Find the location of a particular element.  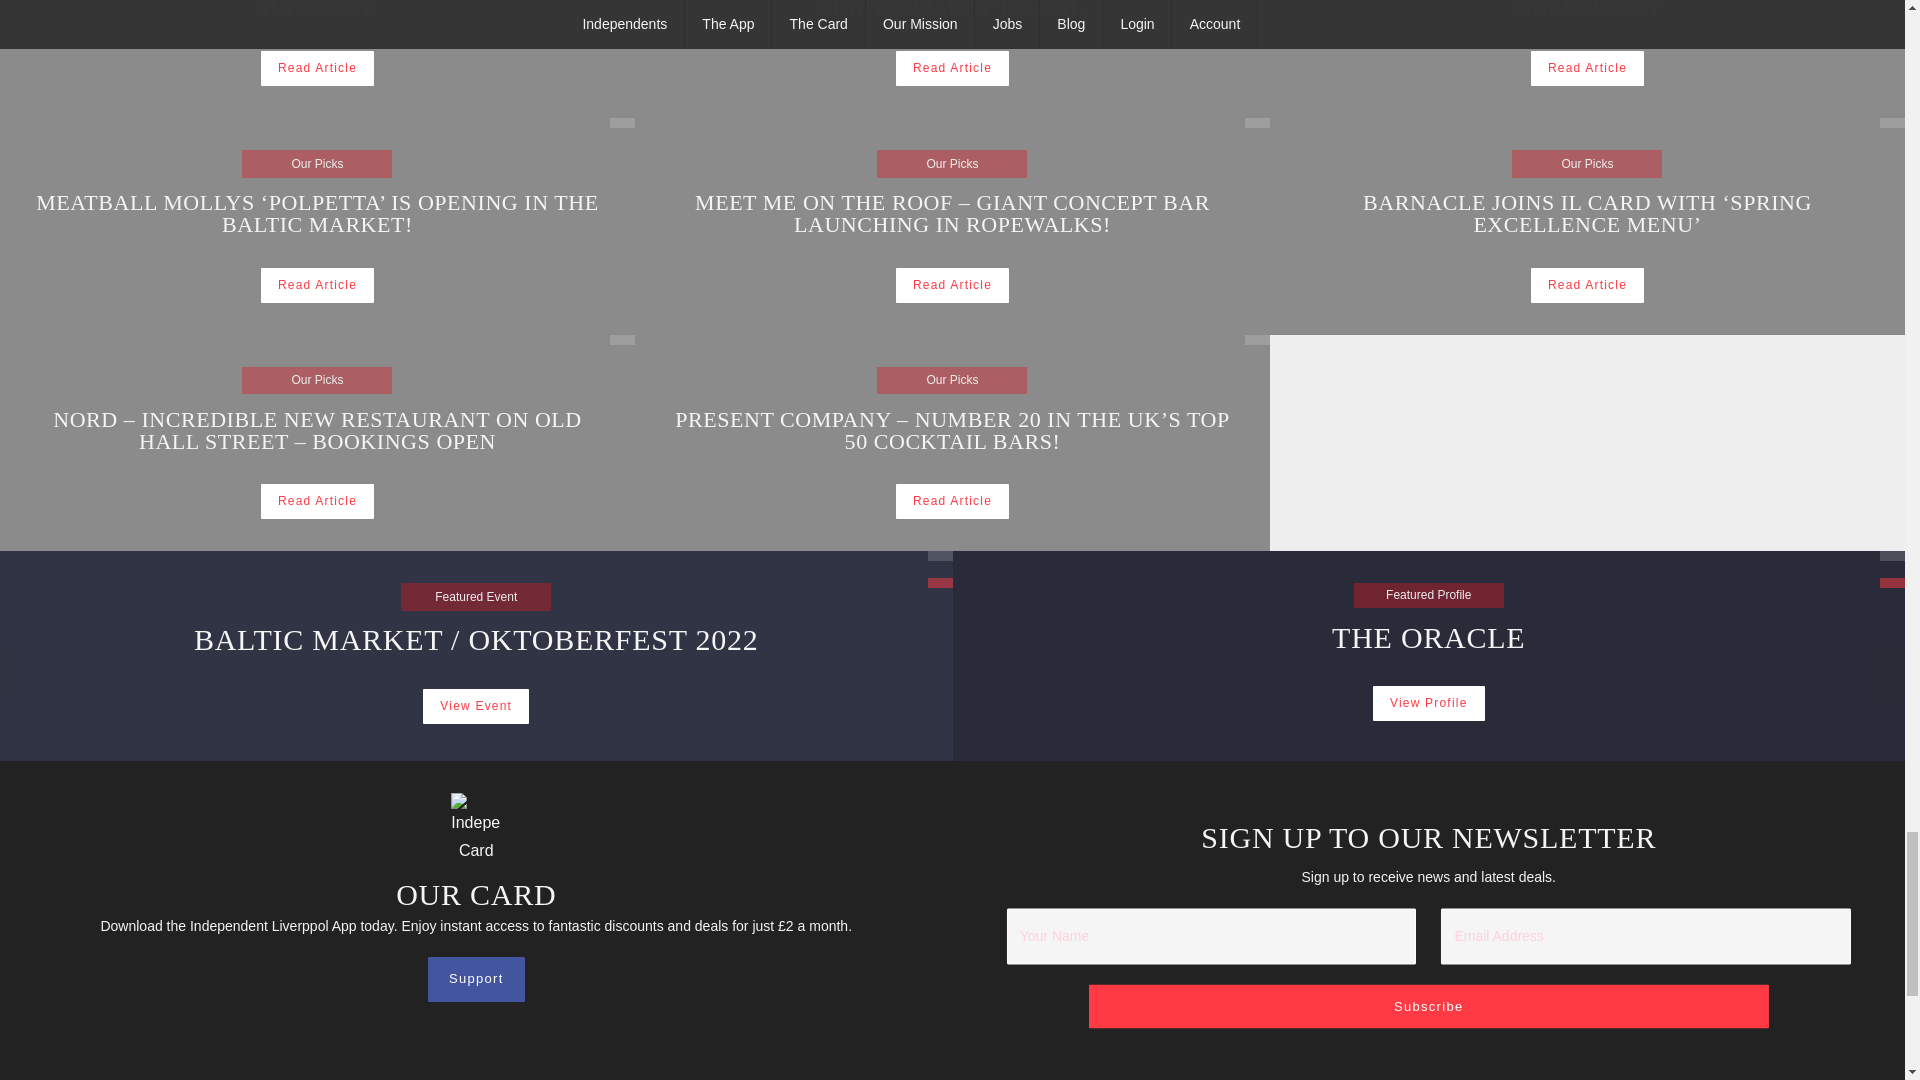

View All Posts is located at coordinates (318, 68).